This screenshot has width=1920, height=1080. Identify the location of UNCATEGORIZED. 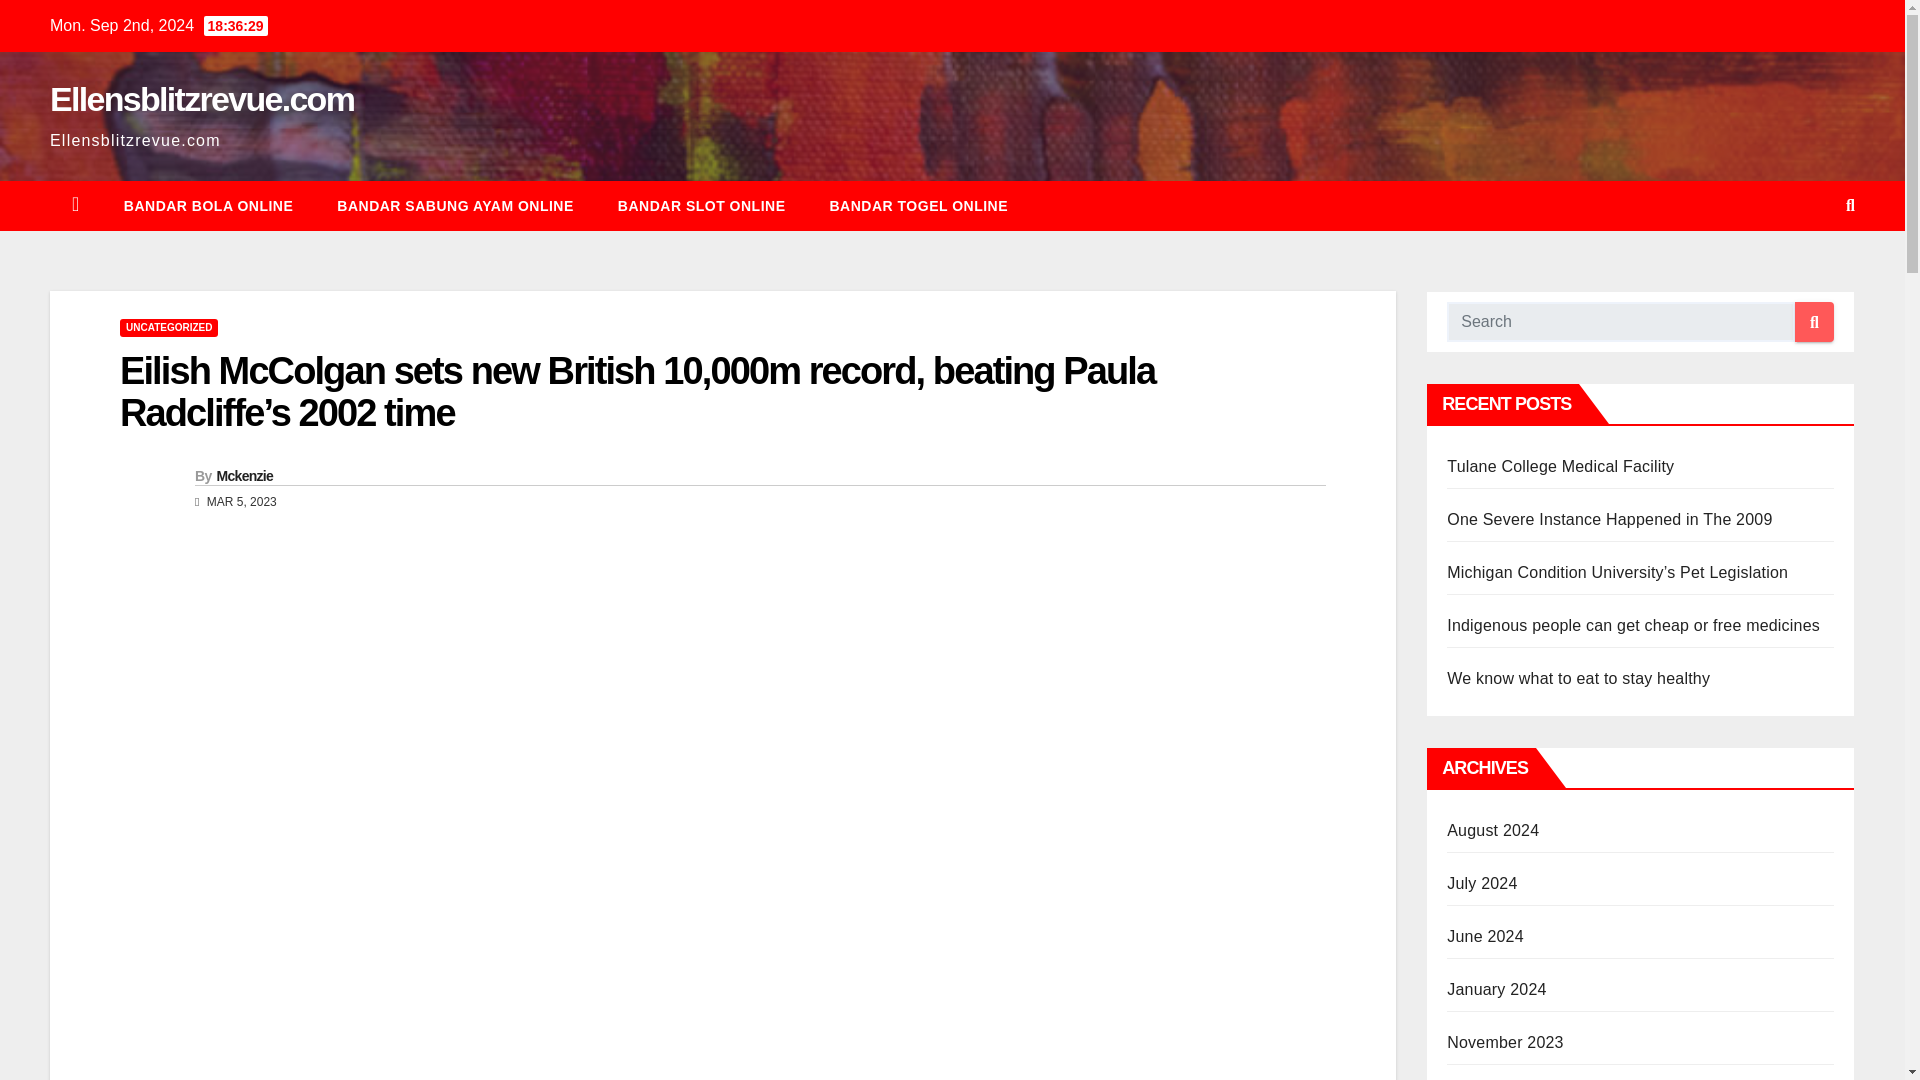
(168, 327).